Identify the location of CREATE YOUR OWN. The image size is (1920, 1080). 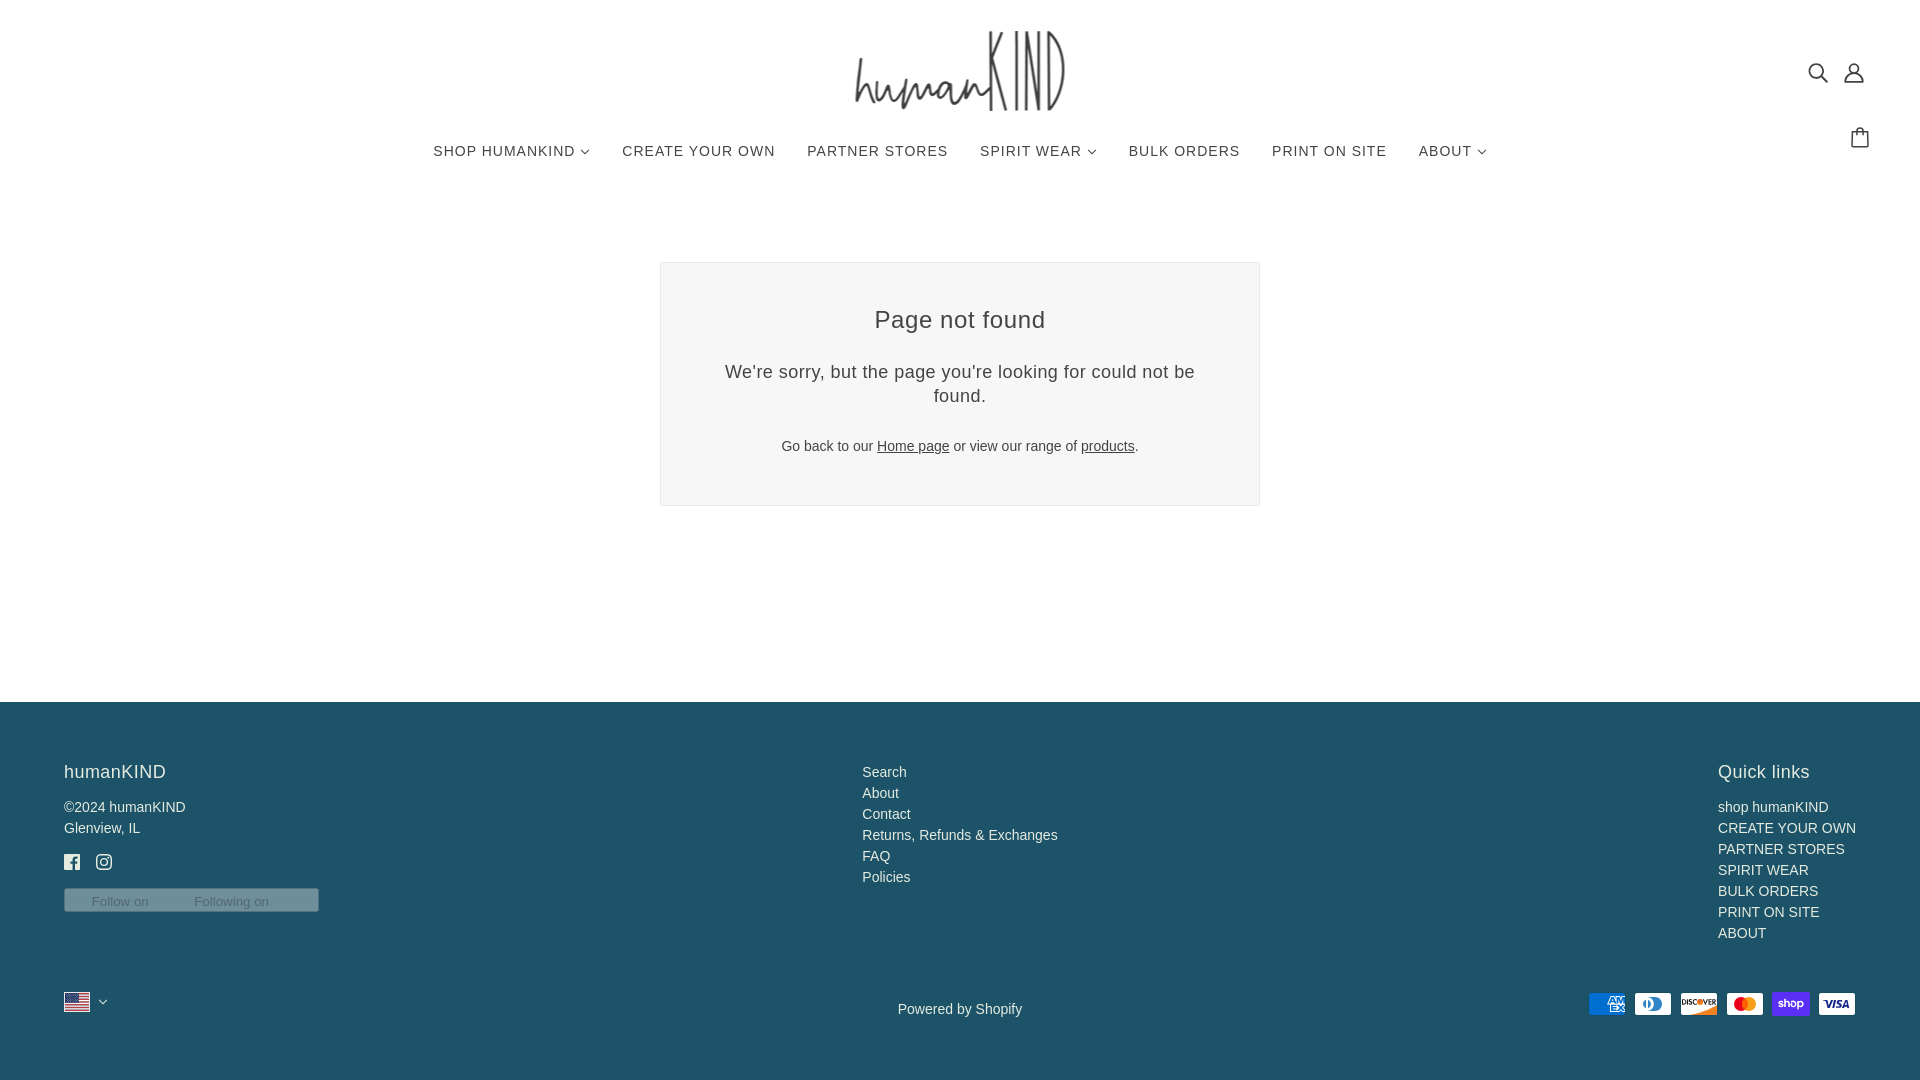
(698, 159).